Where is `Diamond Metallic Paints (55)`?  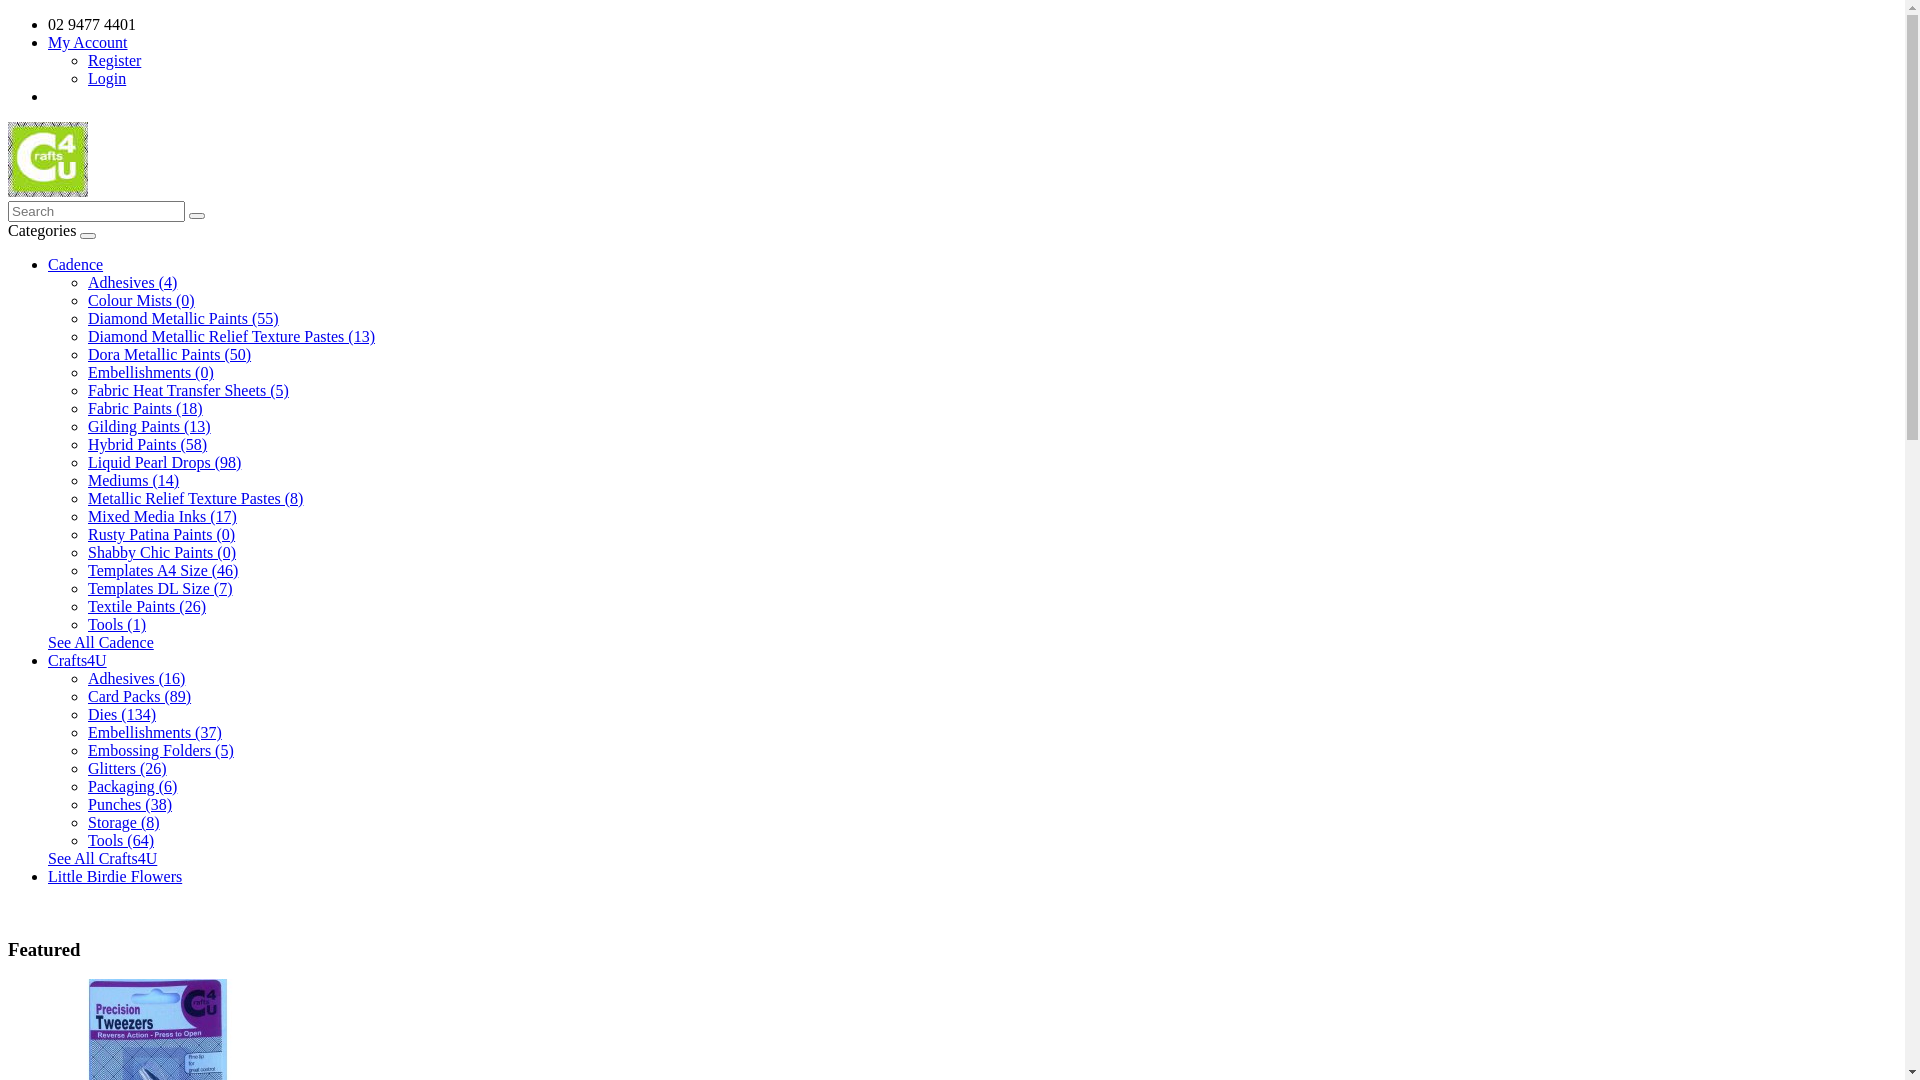 Diamond Metallic Paints (55) is located at coordinates (184, 318).